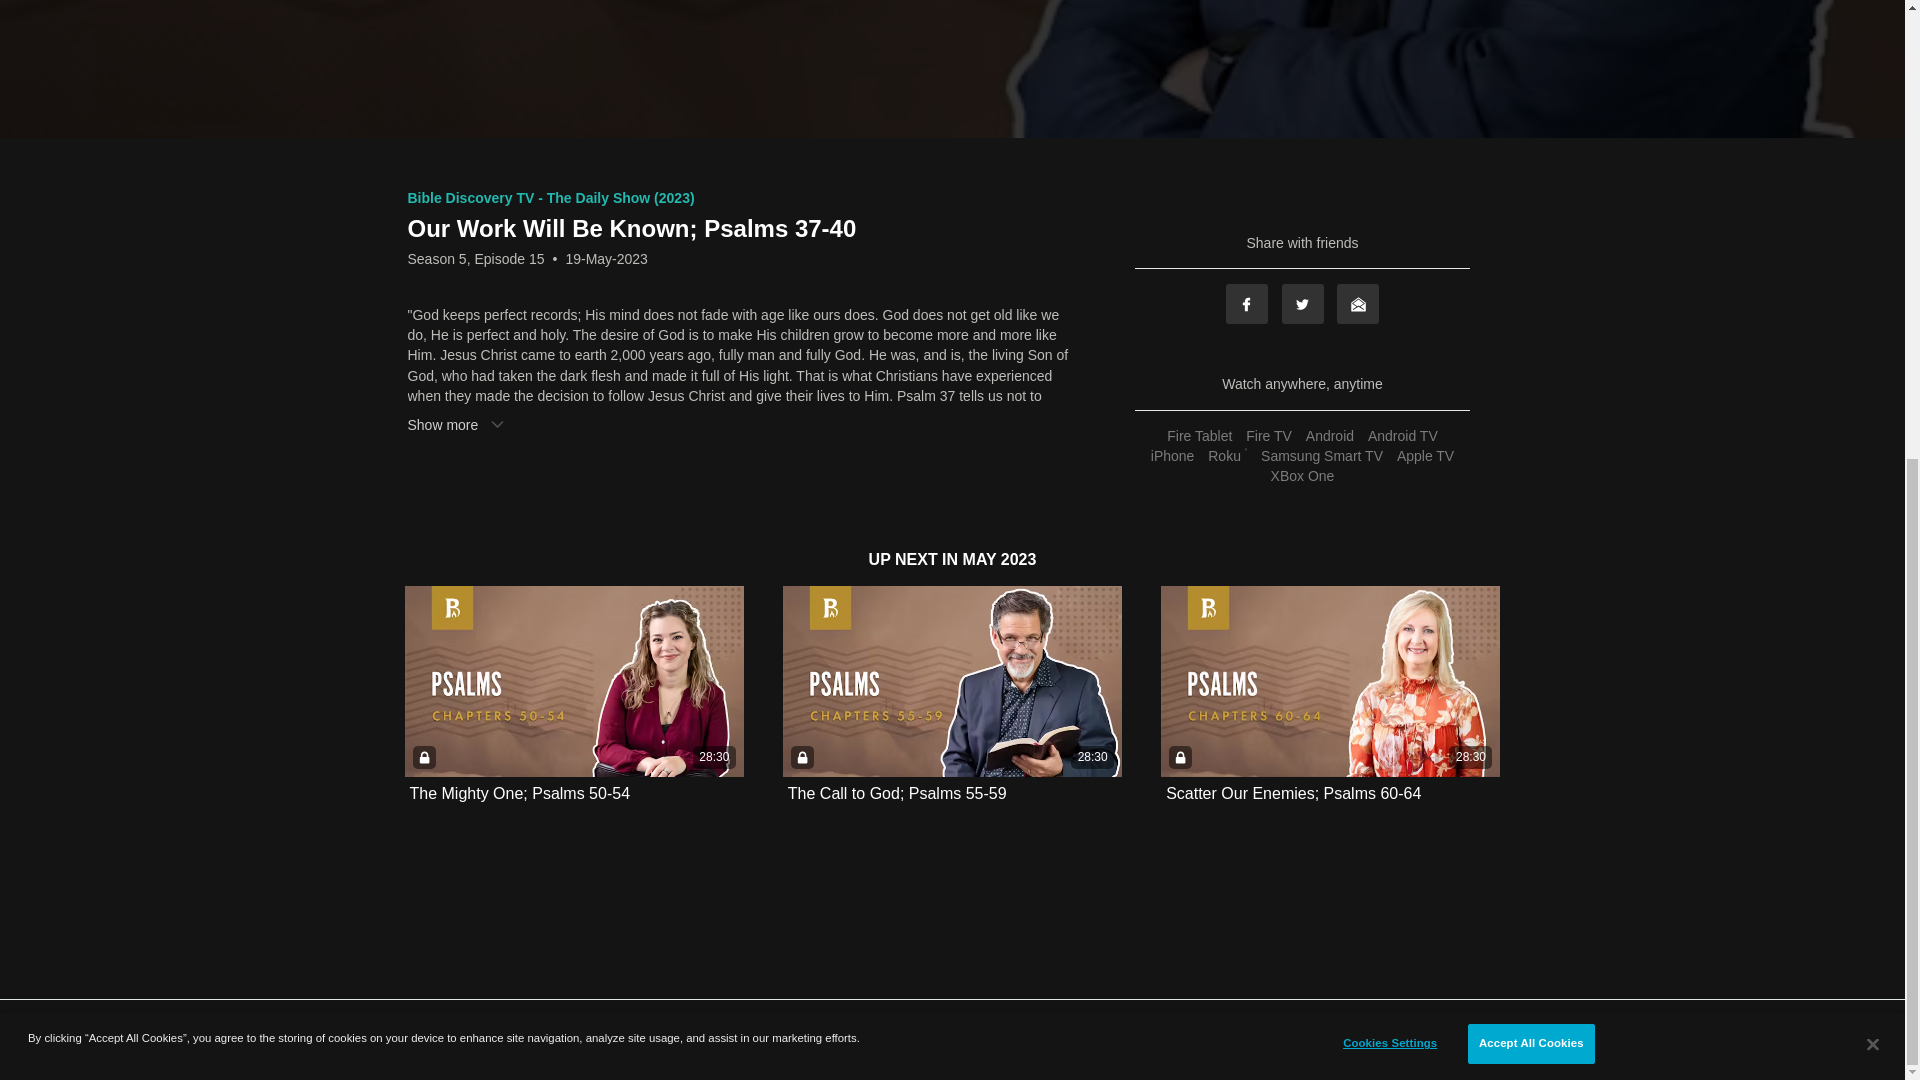 Image resolution: width=1920 pixels, height=1080 pixels. Describe the element at coordinates (1292, 794) in the screenshot. I see `Scatter Our Enemies; Psalms 60-64` at that location.